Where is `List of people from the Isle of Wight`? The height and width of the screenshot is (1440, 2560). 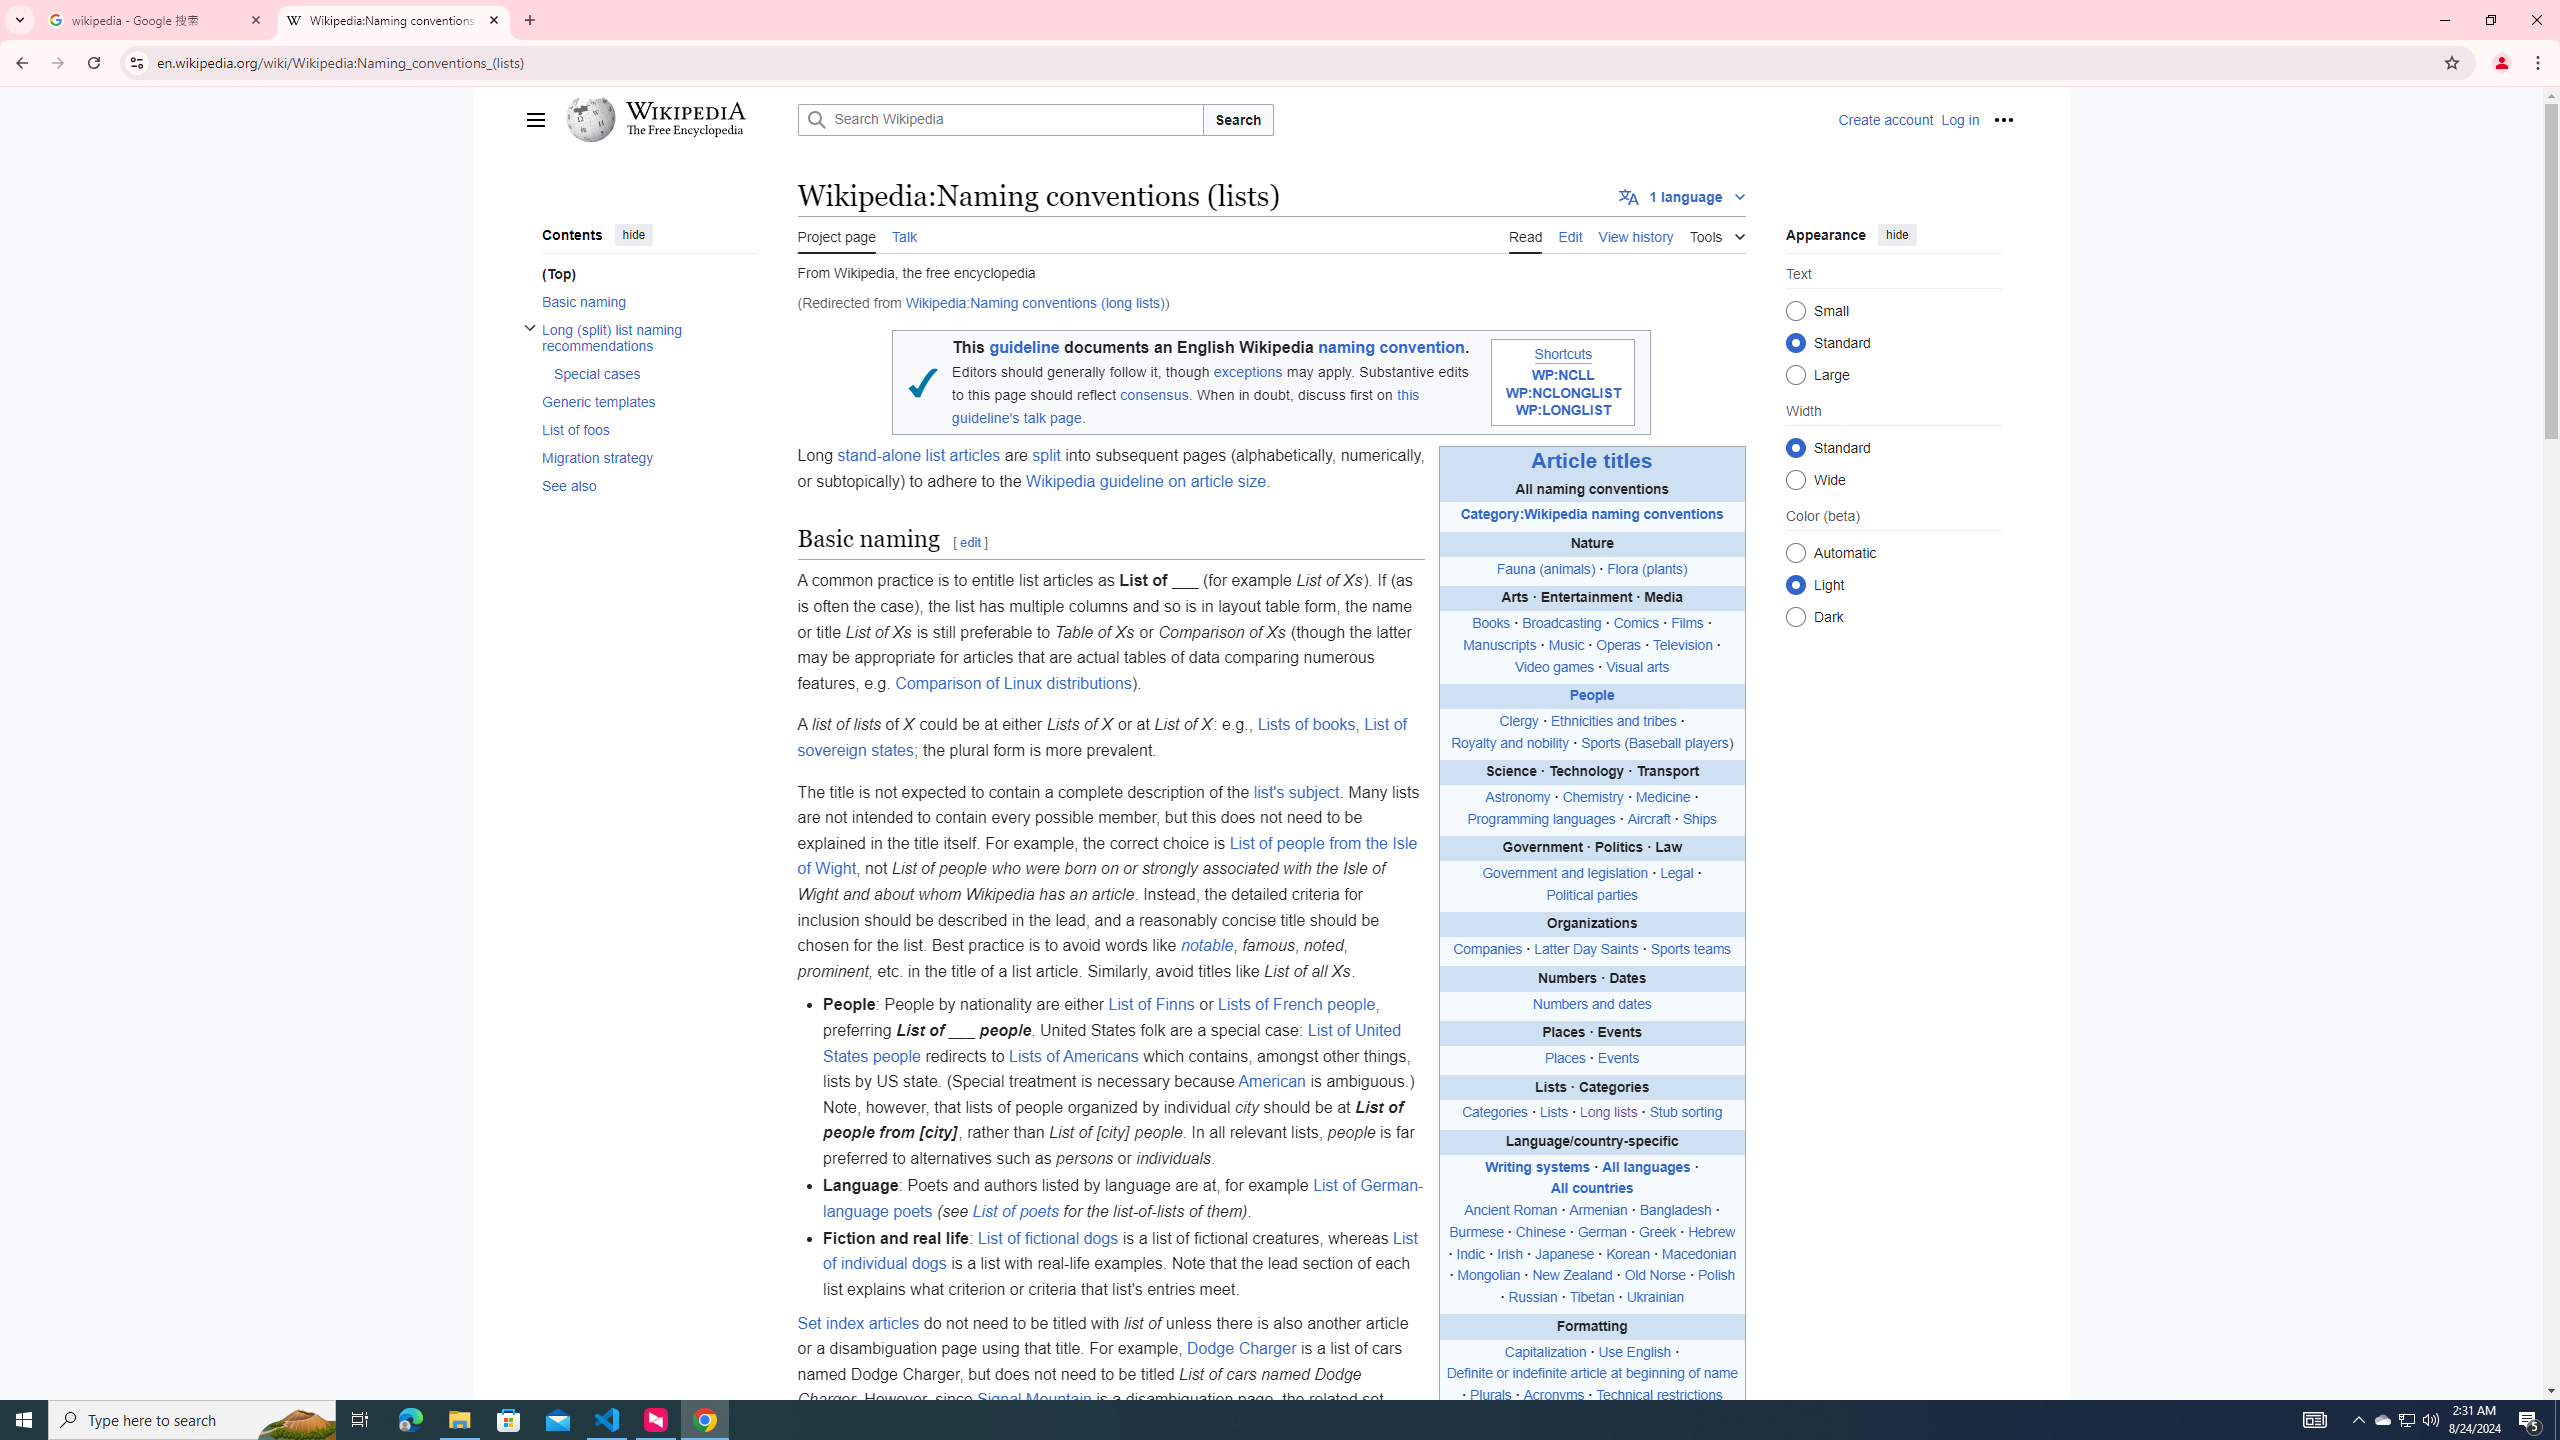
List of people from the Isle of Wight is located at coordinates (1107, 856).